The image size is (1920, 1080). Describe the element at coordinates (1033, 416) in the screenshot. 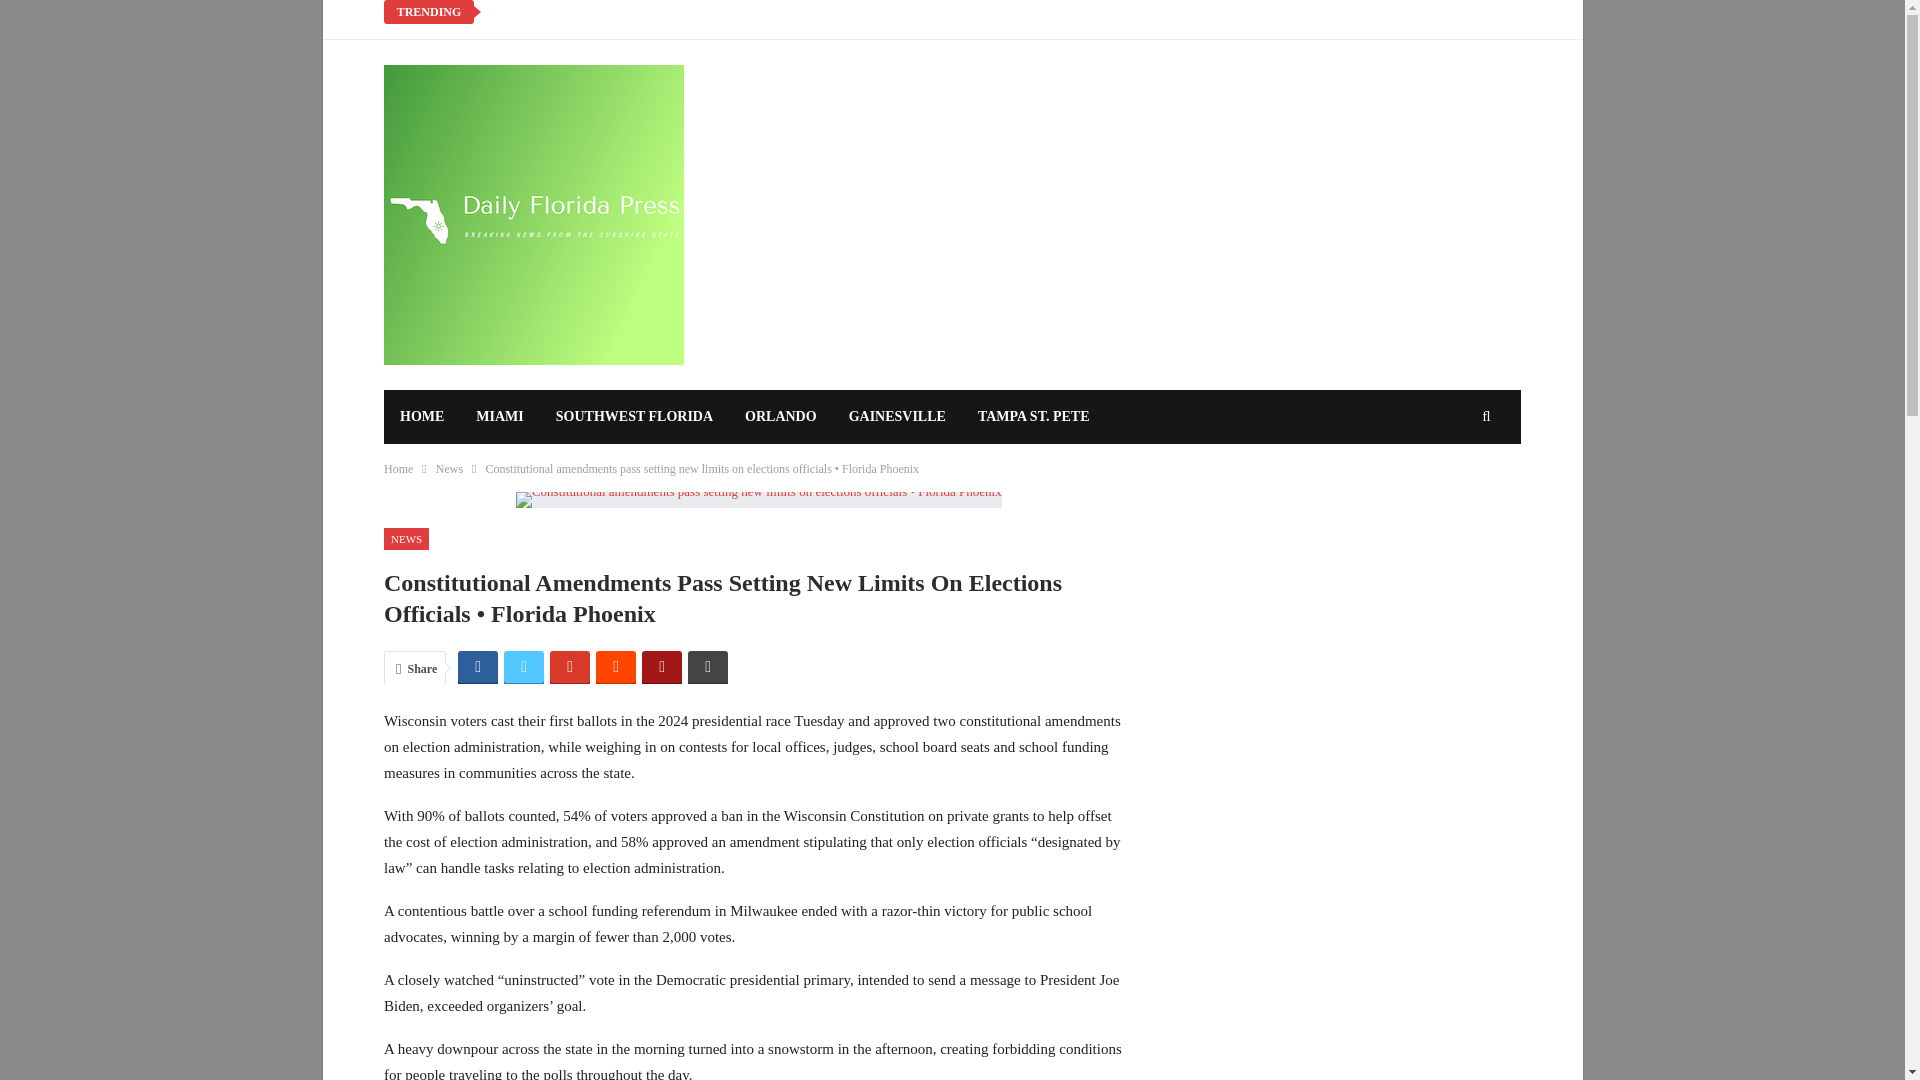

I see `TAMPA ST. PETE` at that location.